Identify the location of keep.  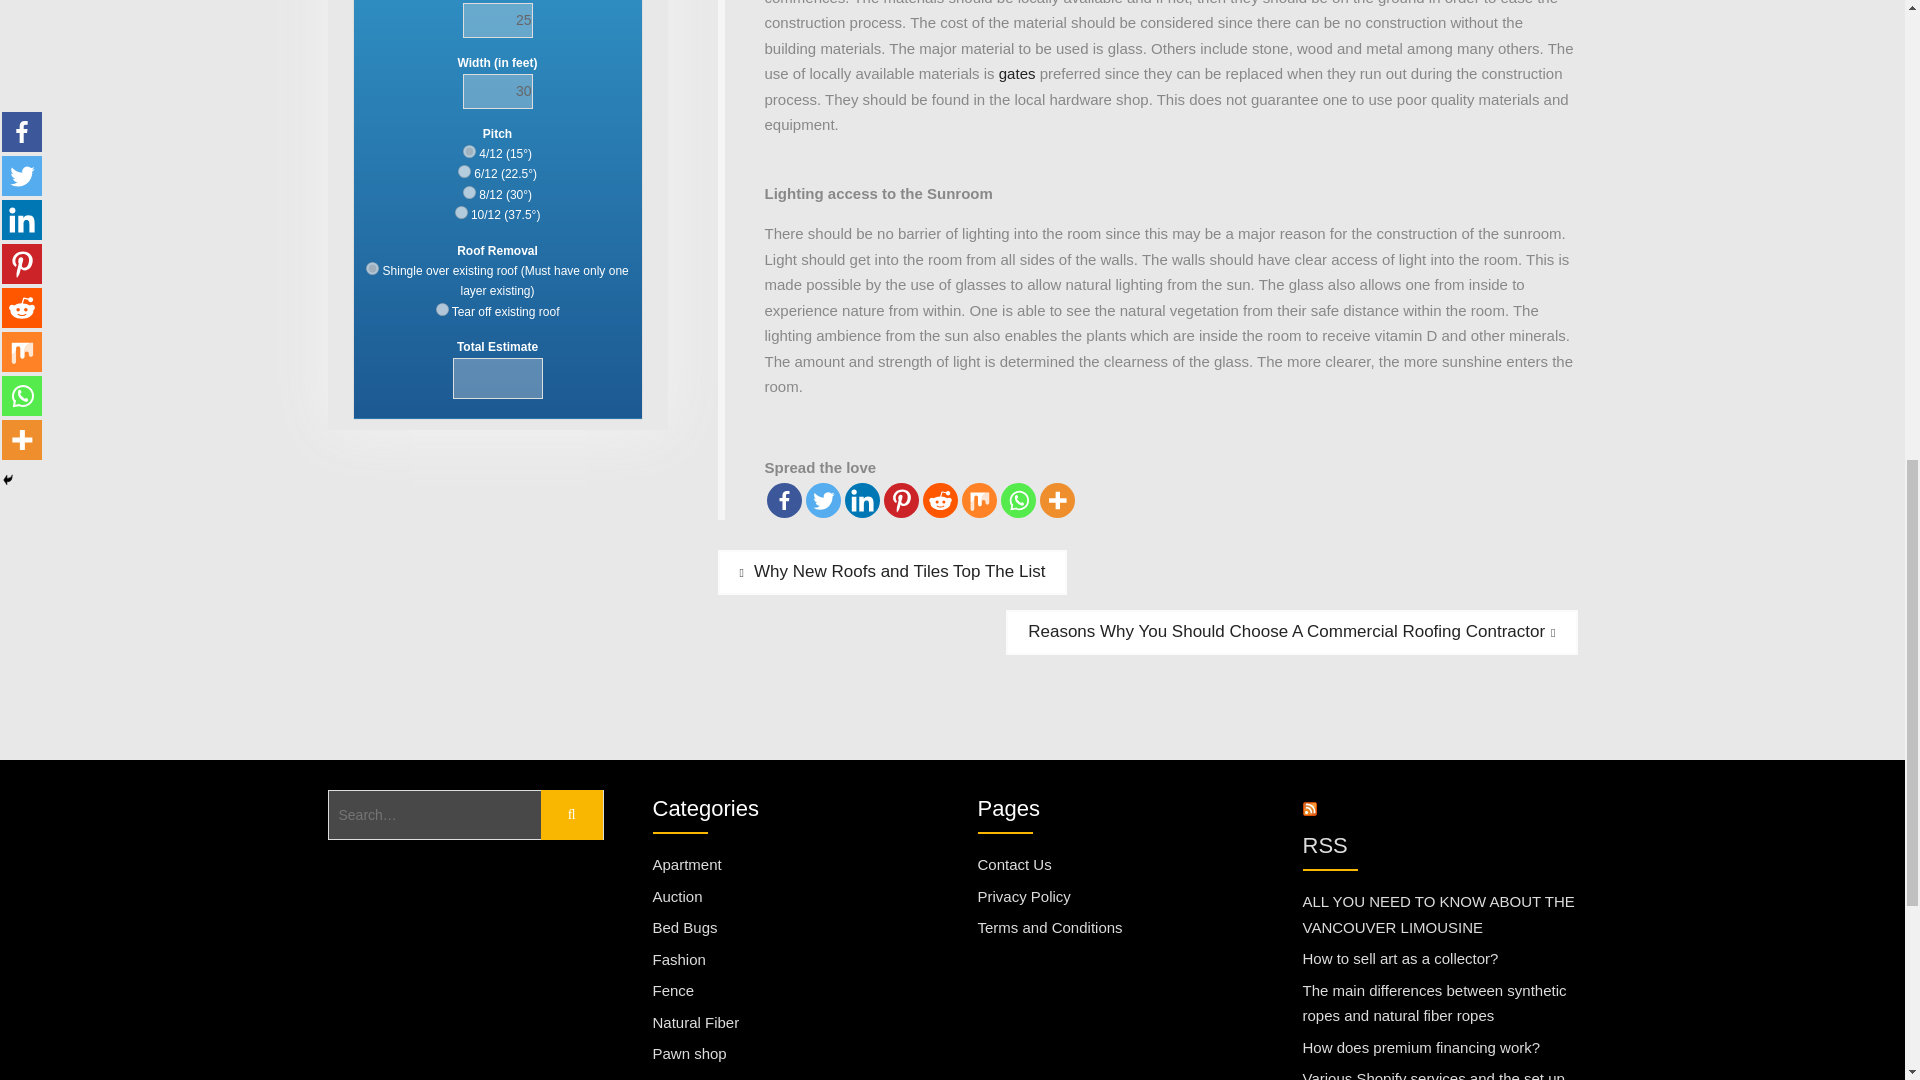
(372, 268).